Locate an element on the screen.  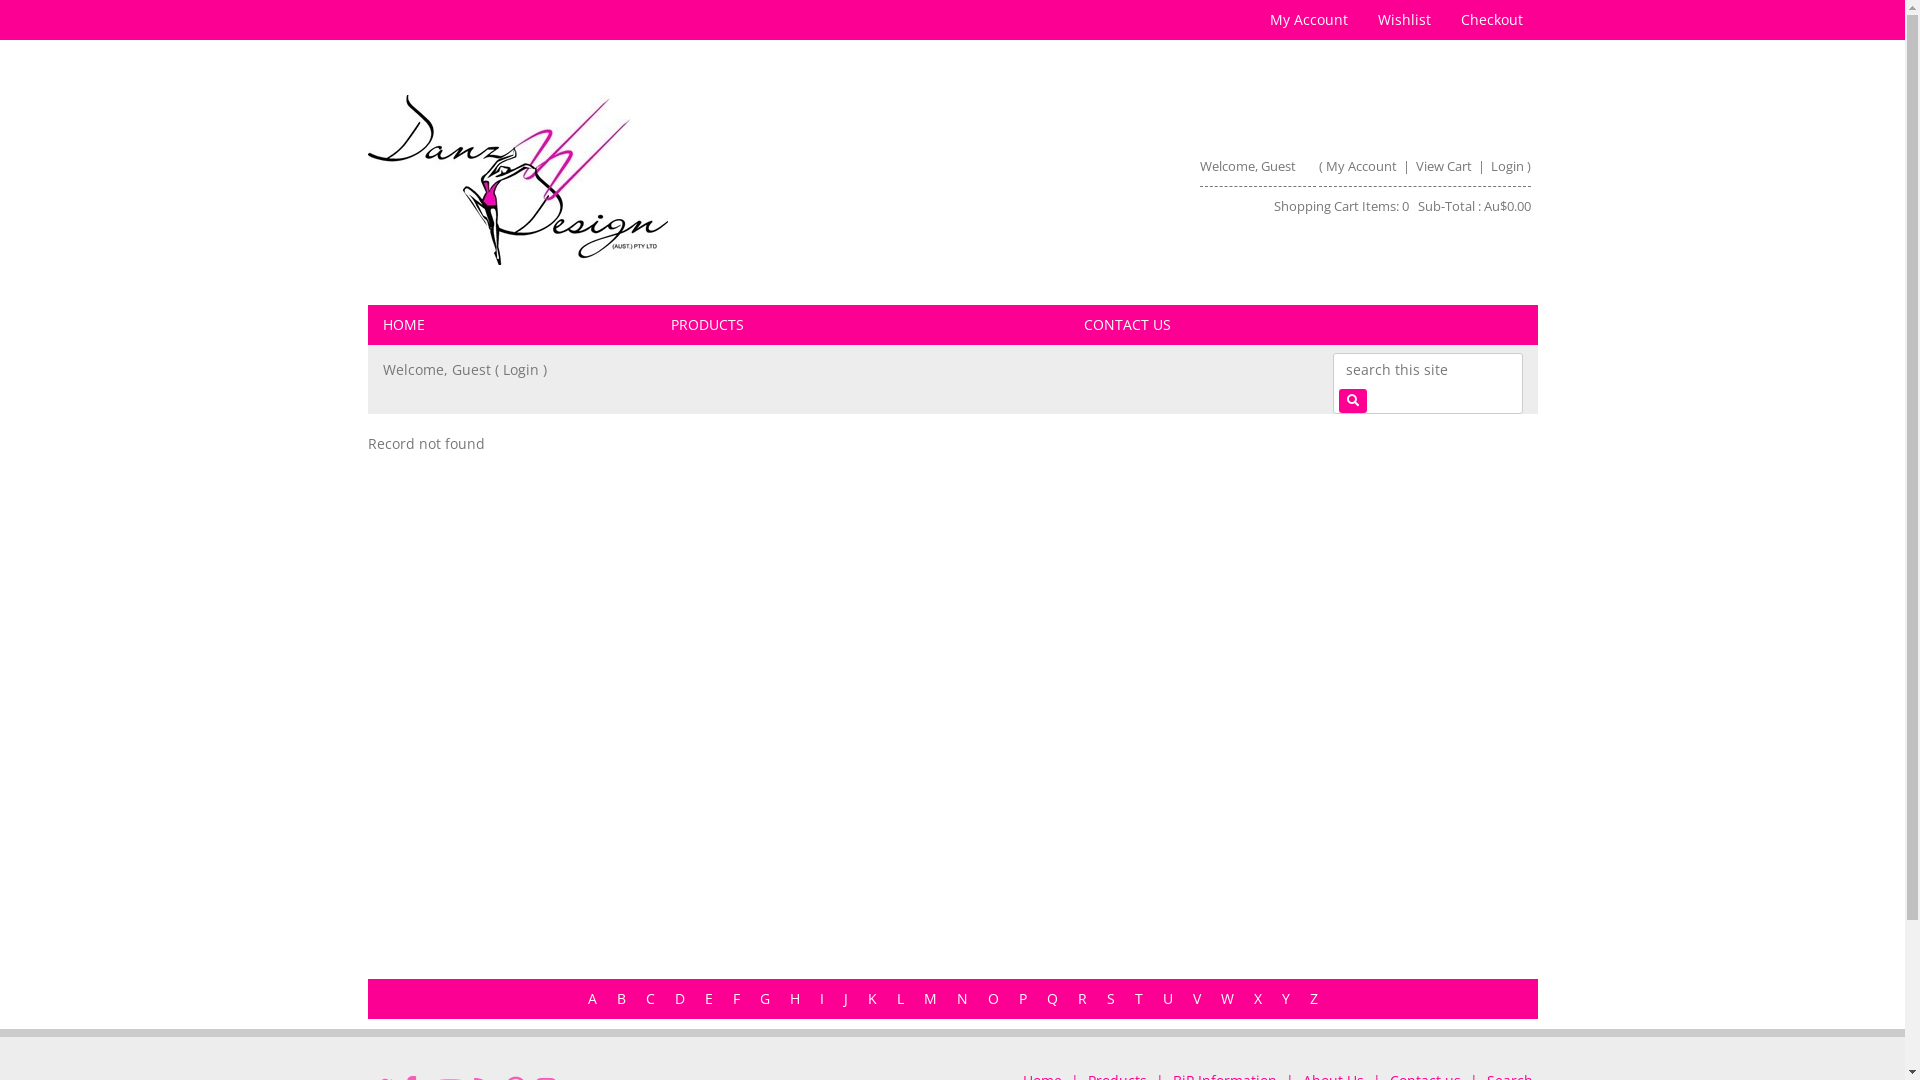
HOME is located at coordinates (512, 325).